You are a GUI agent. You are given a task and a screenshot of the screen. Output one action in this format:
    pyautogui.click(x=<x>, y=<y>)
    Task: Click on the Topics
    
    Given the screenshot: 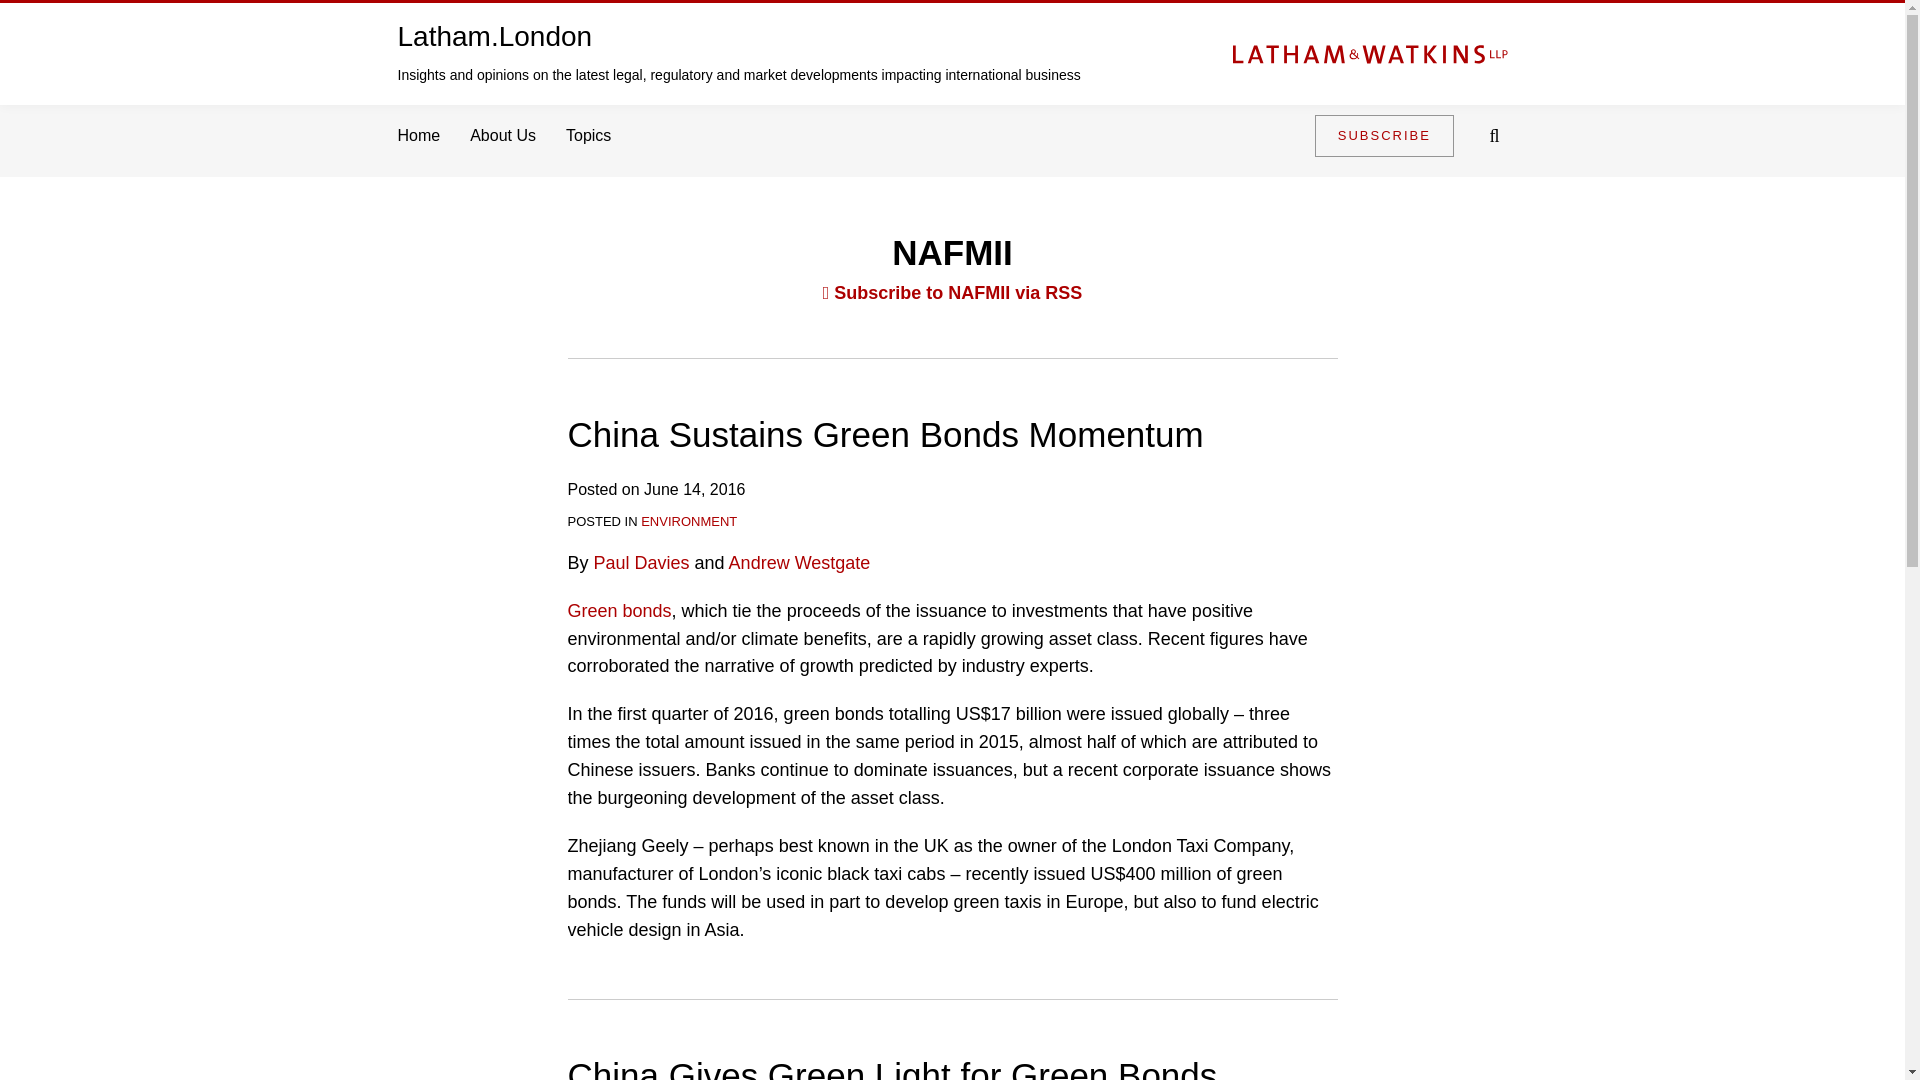 What is the action you would take?
    pyautogui.click(x=588, y=136)
    